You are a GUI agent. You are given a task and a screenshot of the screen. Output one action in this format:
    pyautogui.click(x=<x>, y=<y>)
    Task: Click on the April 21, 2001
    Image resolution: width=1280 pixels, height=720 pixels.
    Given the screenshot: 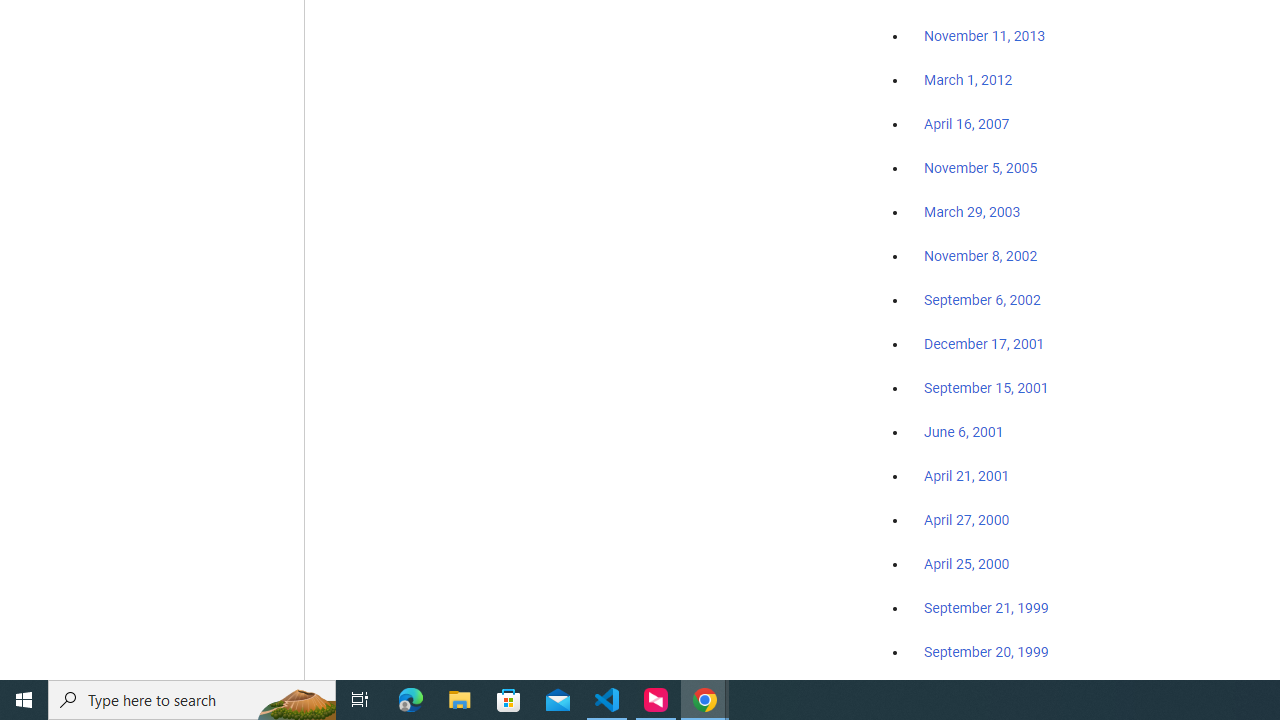 What is the action you would take?
    pyautogui.click(x=966, y=476)
    